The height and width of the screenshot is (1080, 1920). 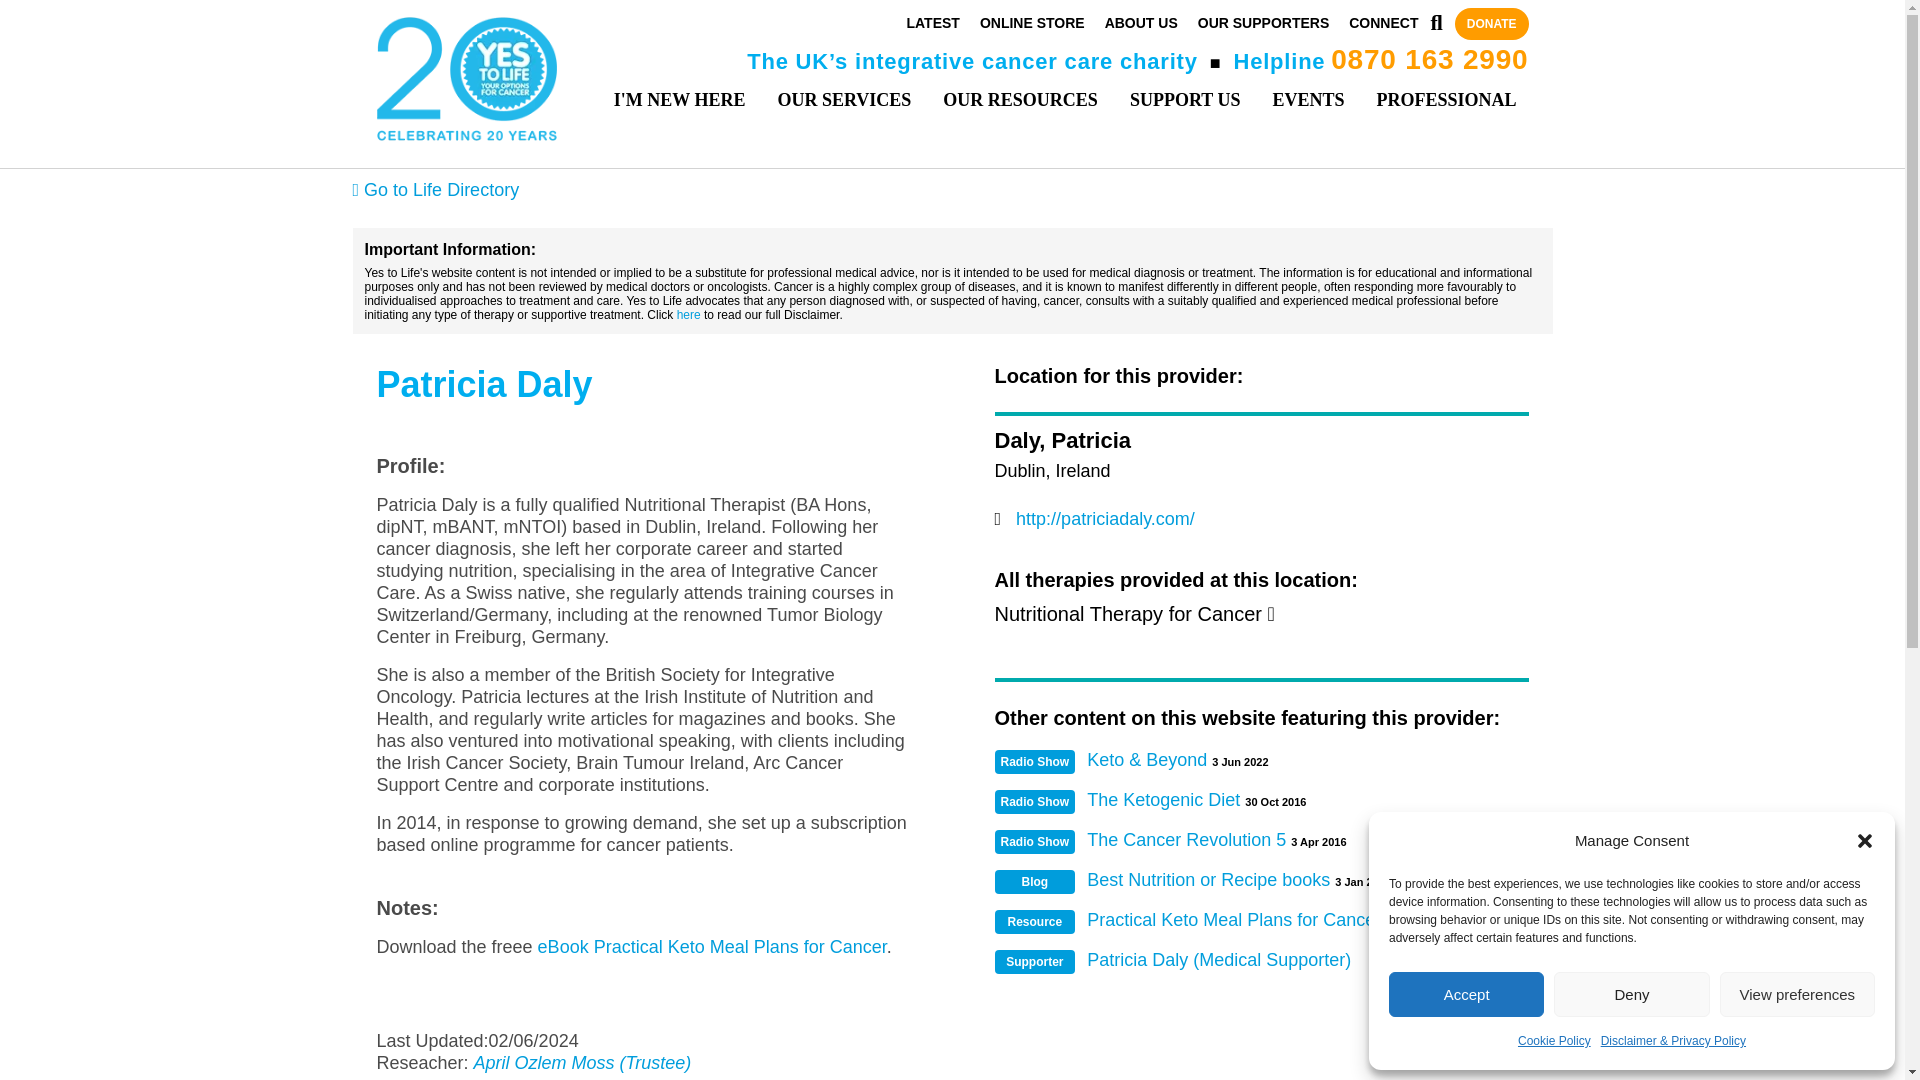 I want to click on CONNECT, so click(x=1384, y=23).